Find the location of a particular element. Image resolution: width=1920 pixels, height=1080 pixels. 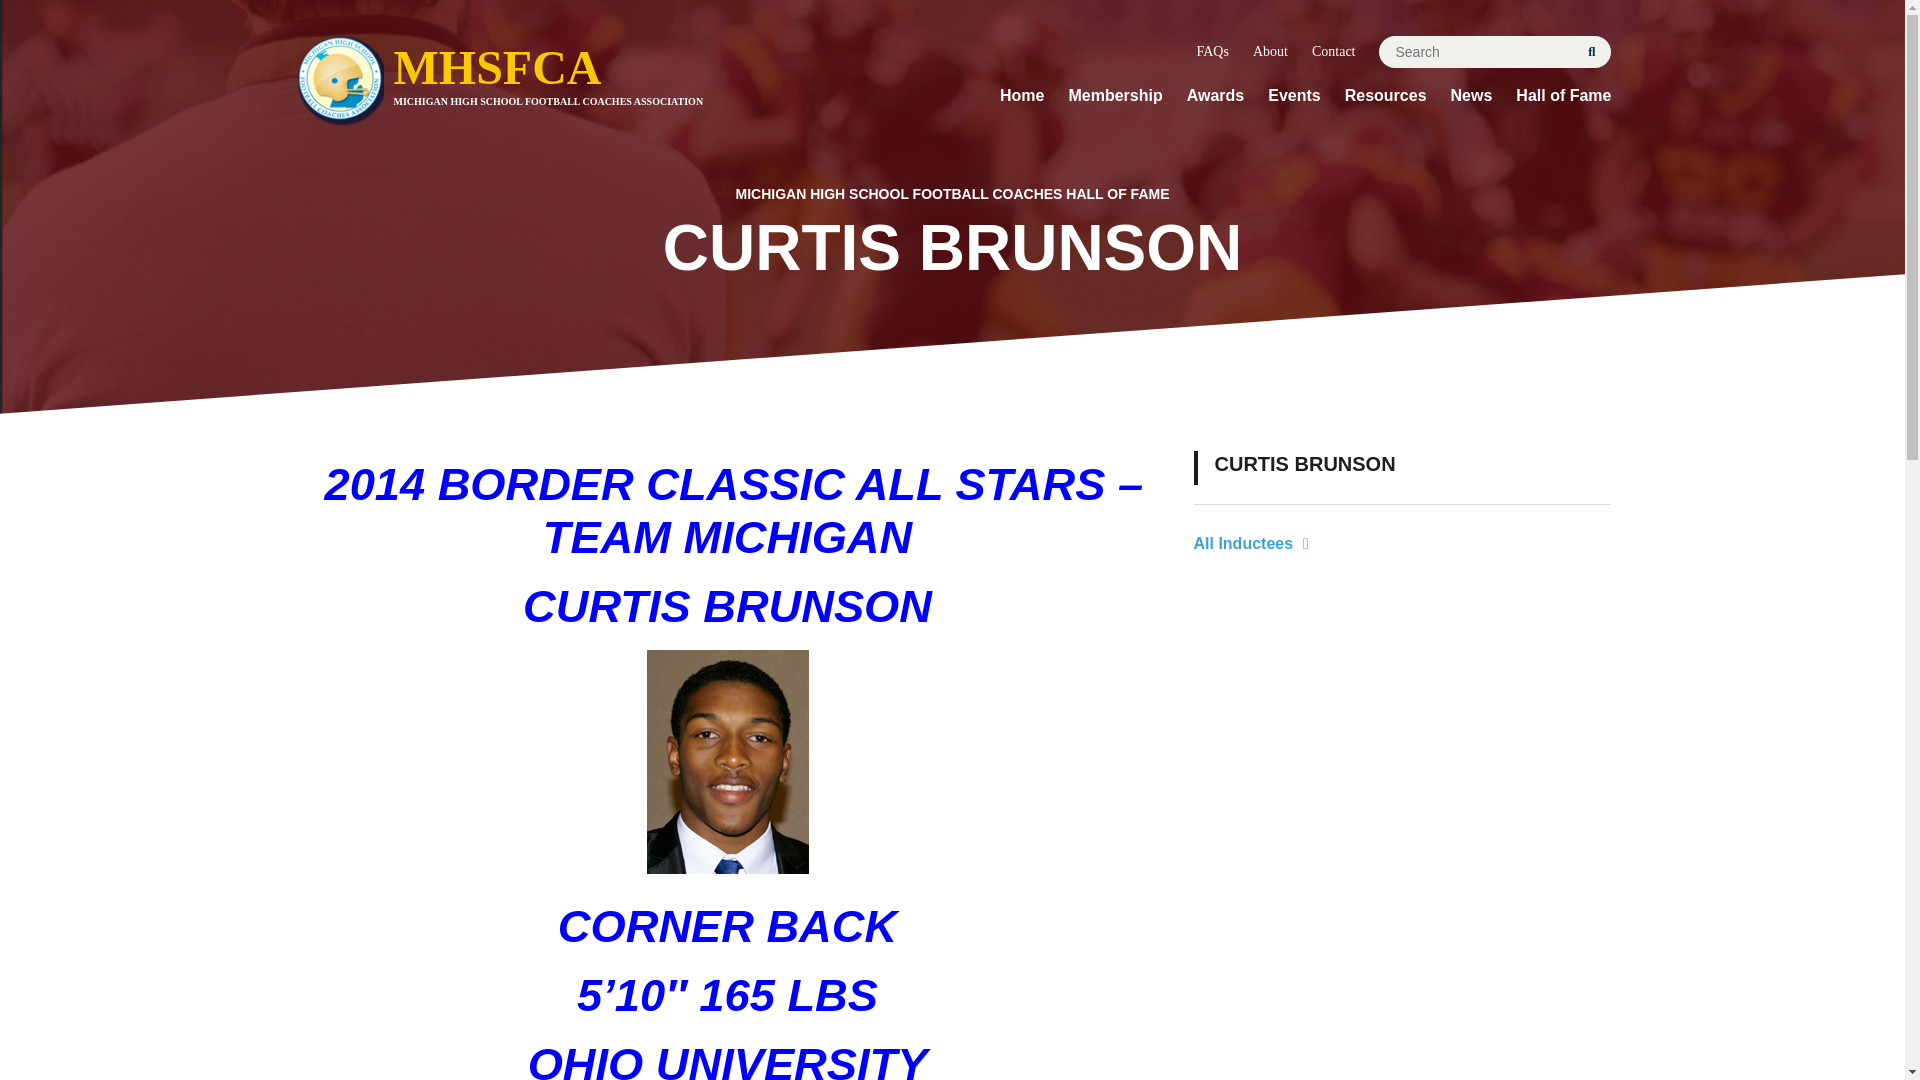

Membership is located at coordinates (1212, 52).